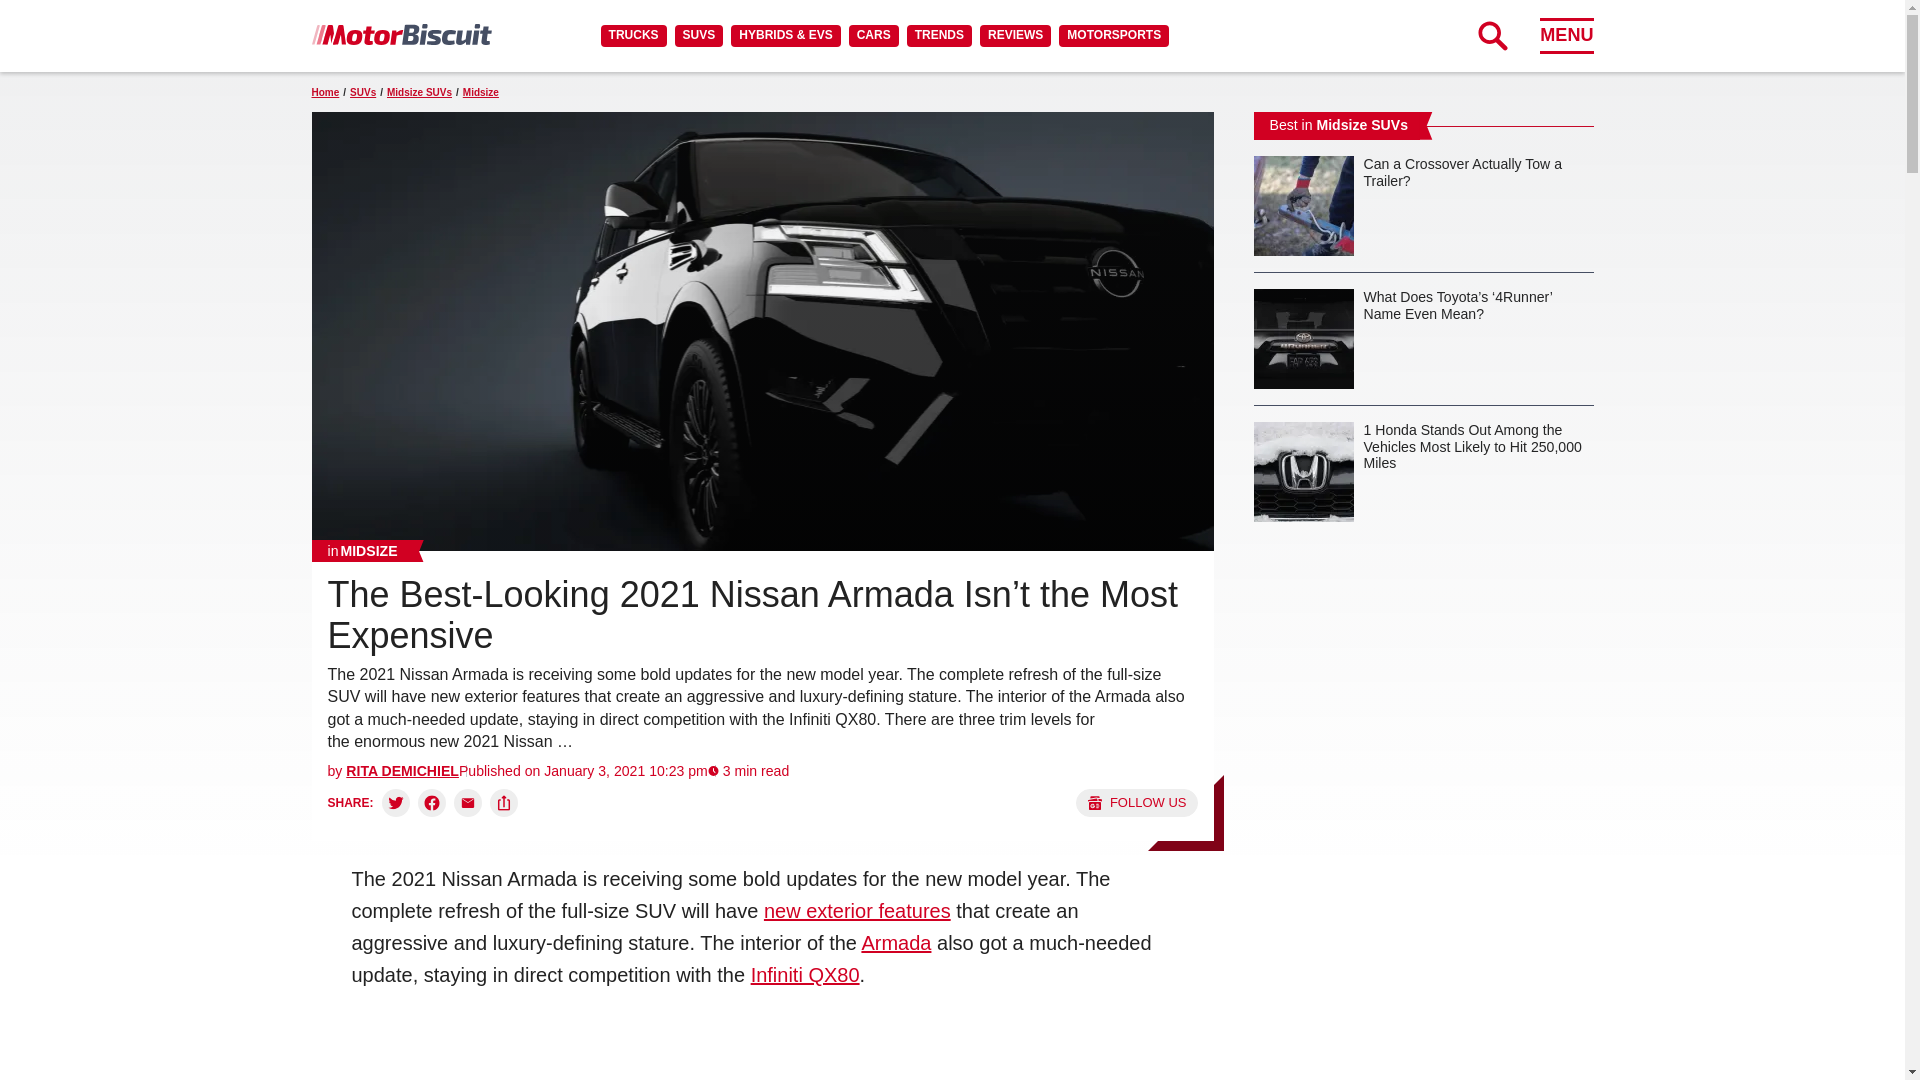 This screenshot has width=1920, height=1080. Describe the element at coordinates (873, 35) in the screenshot. I see `CARS` at that location.